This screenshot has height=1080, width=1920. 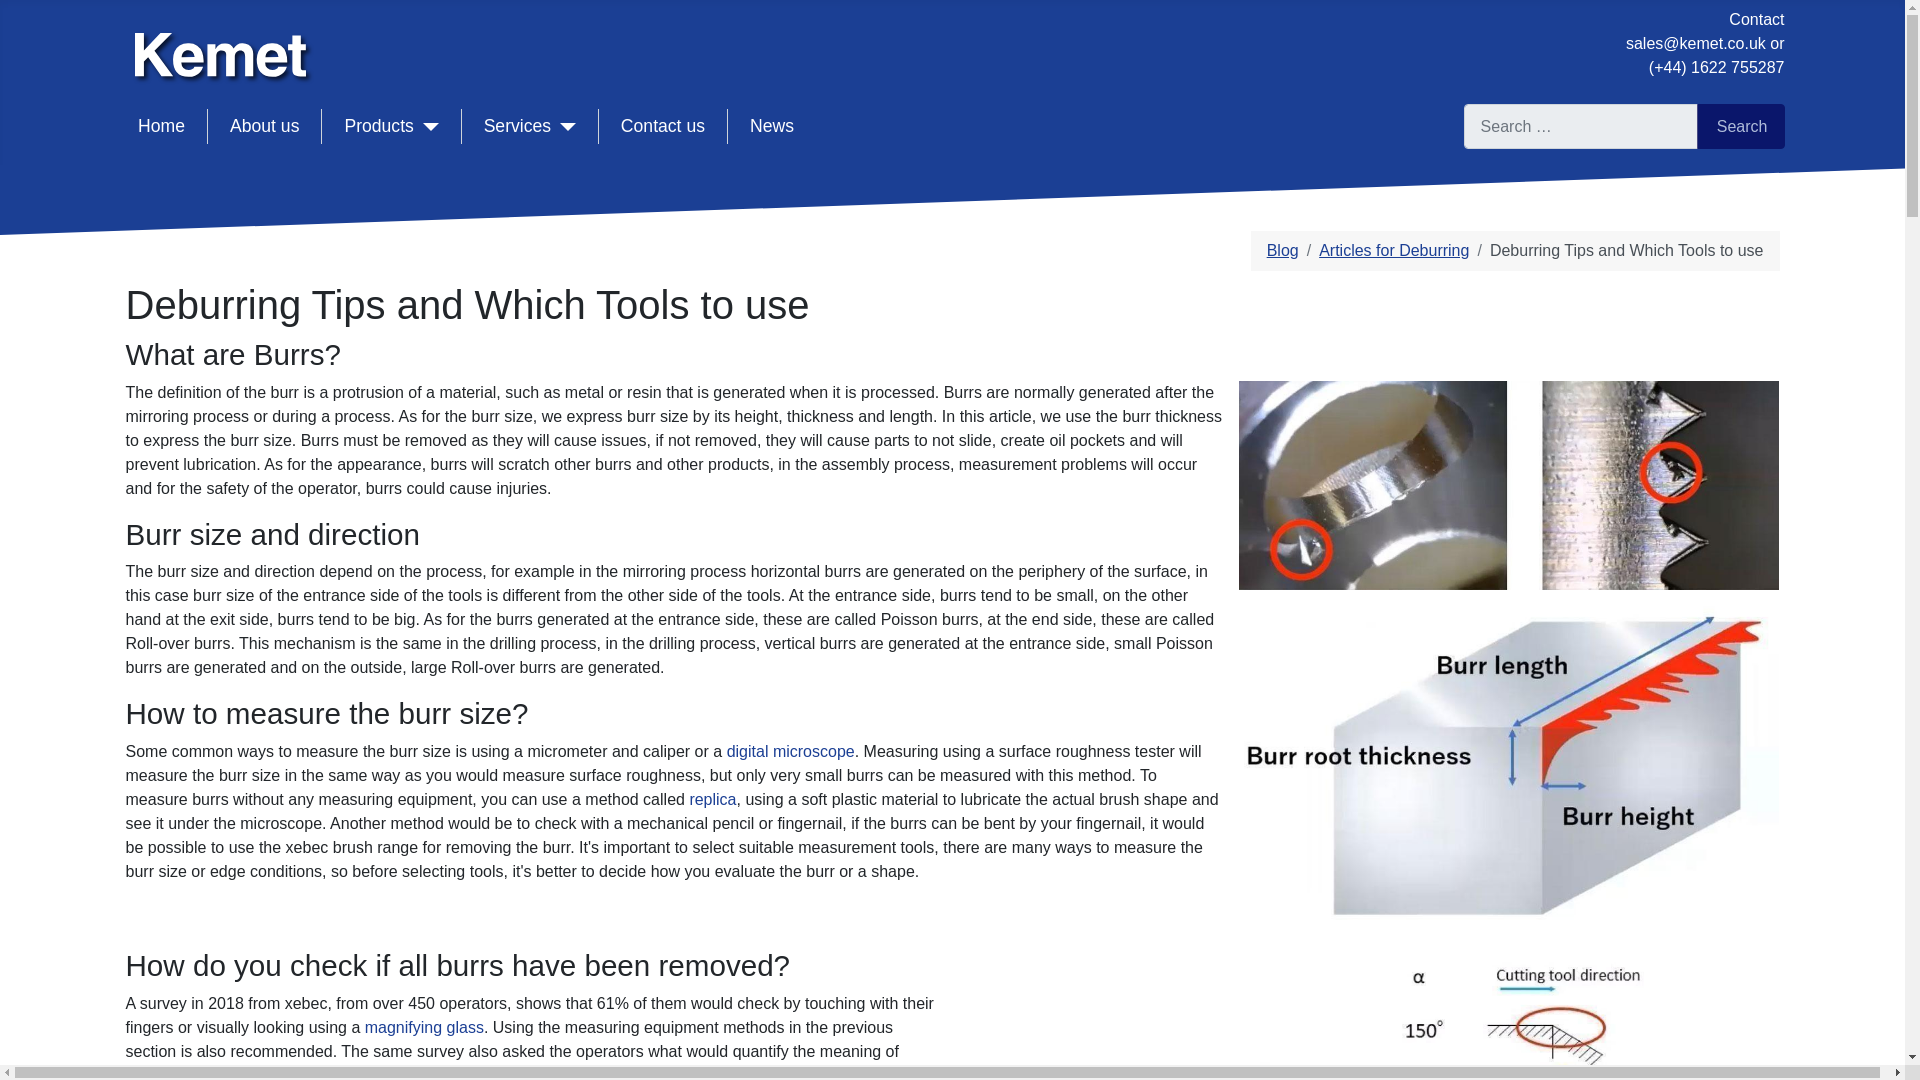 What do you see at coordinates (530, 126) in the screenshot?
I see `Services` at bounding box center [530, 126].